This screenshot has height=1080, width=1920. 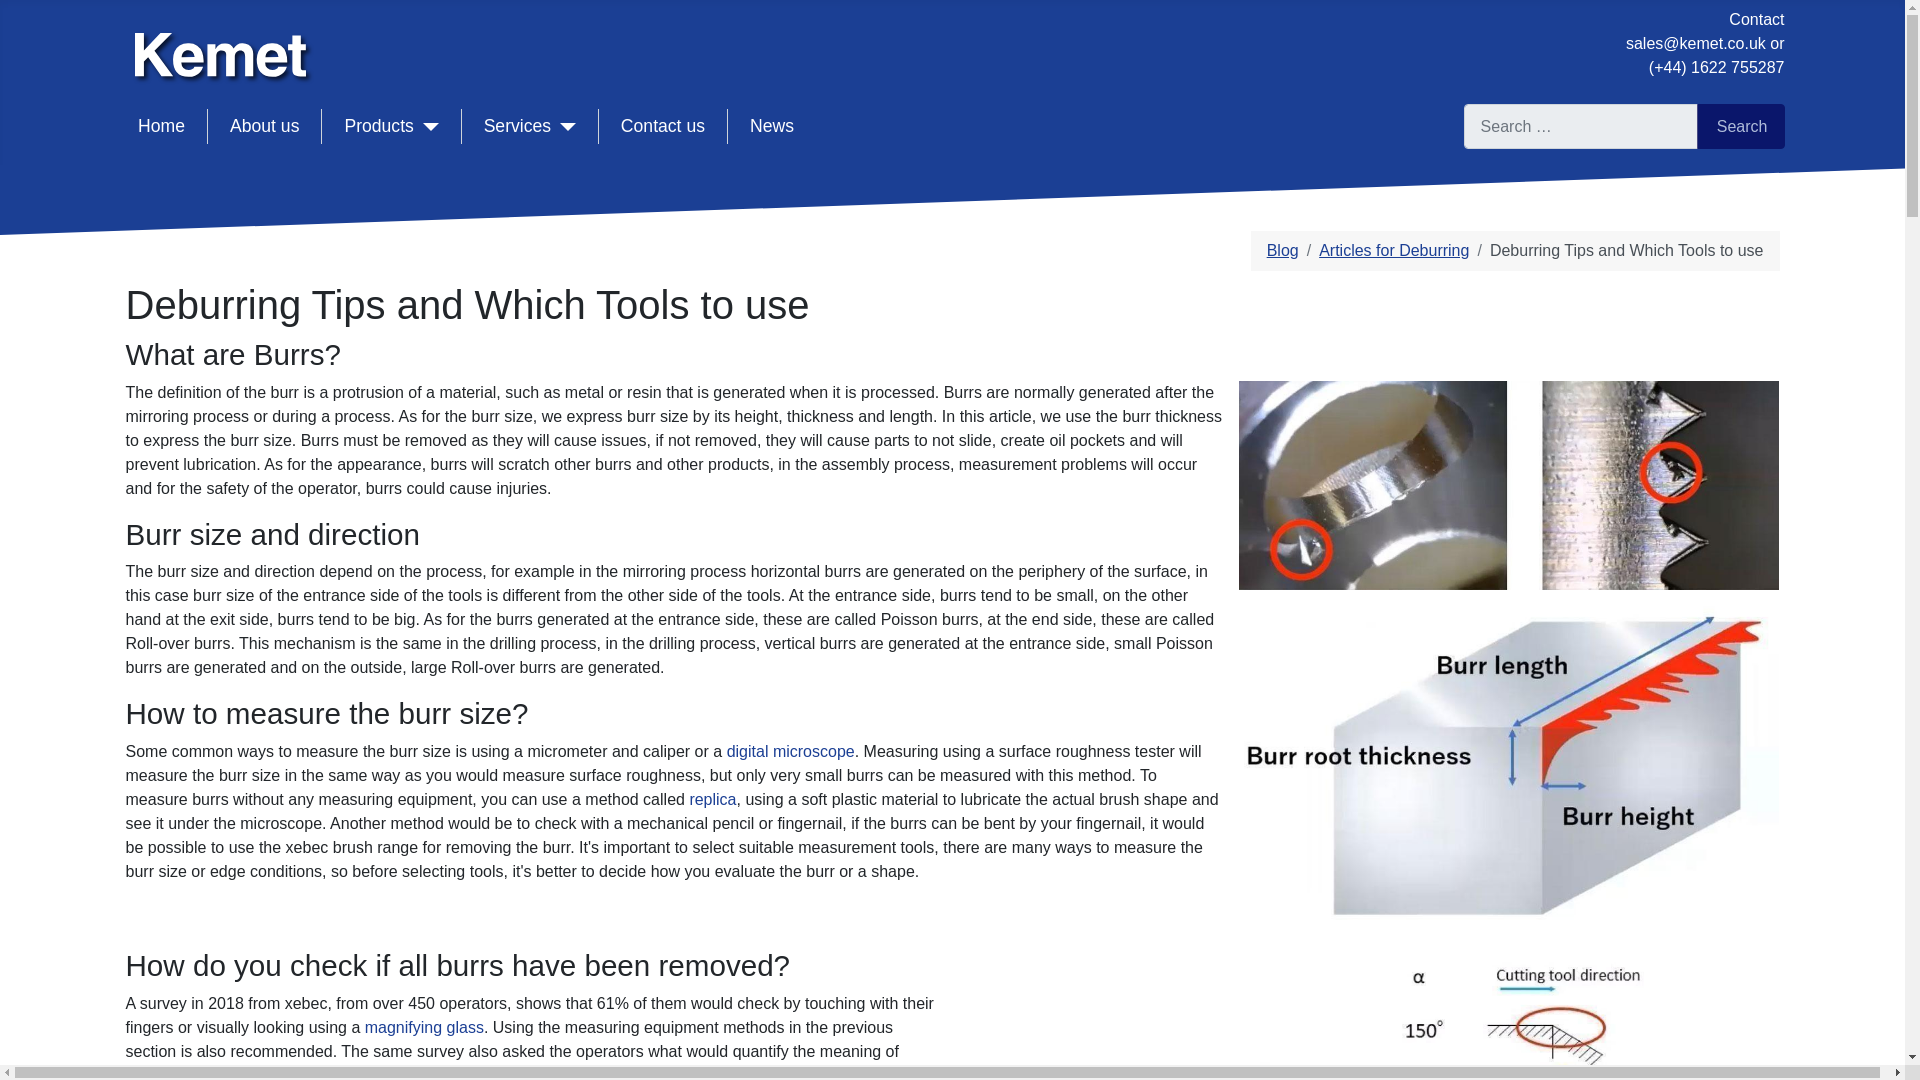 What do you see at coordinates (530, 126) in the screenshot?
I see `Services` at bounding box center [530, 126].